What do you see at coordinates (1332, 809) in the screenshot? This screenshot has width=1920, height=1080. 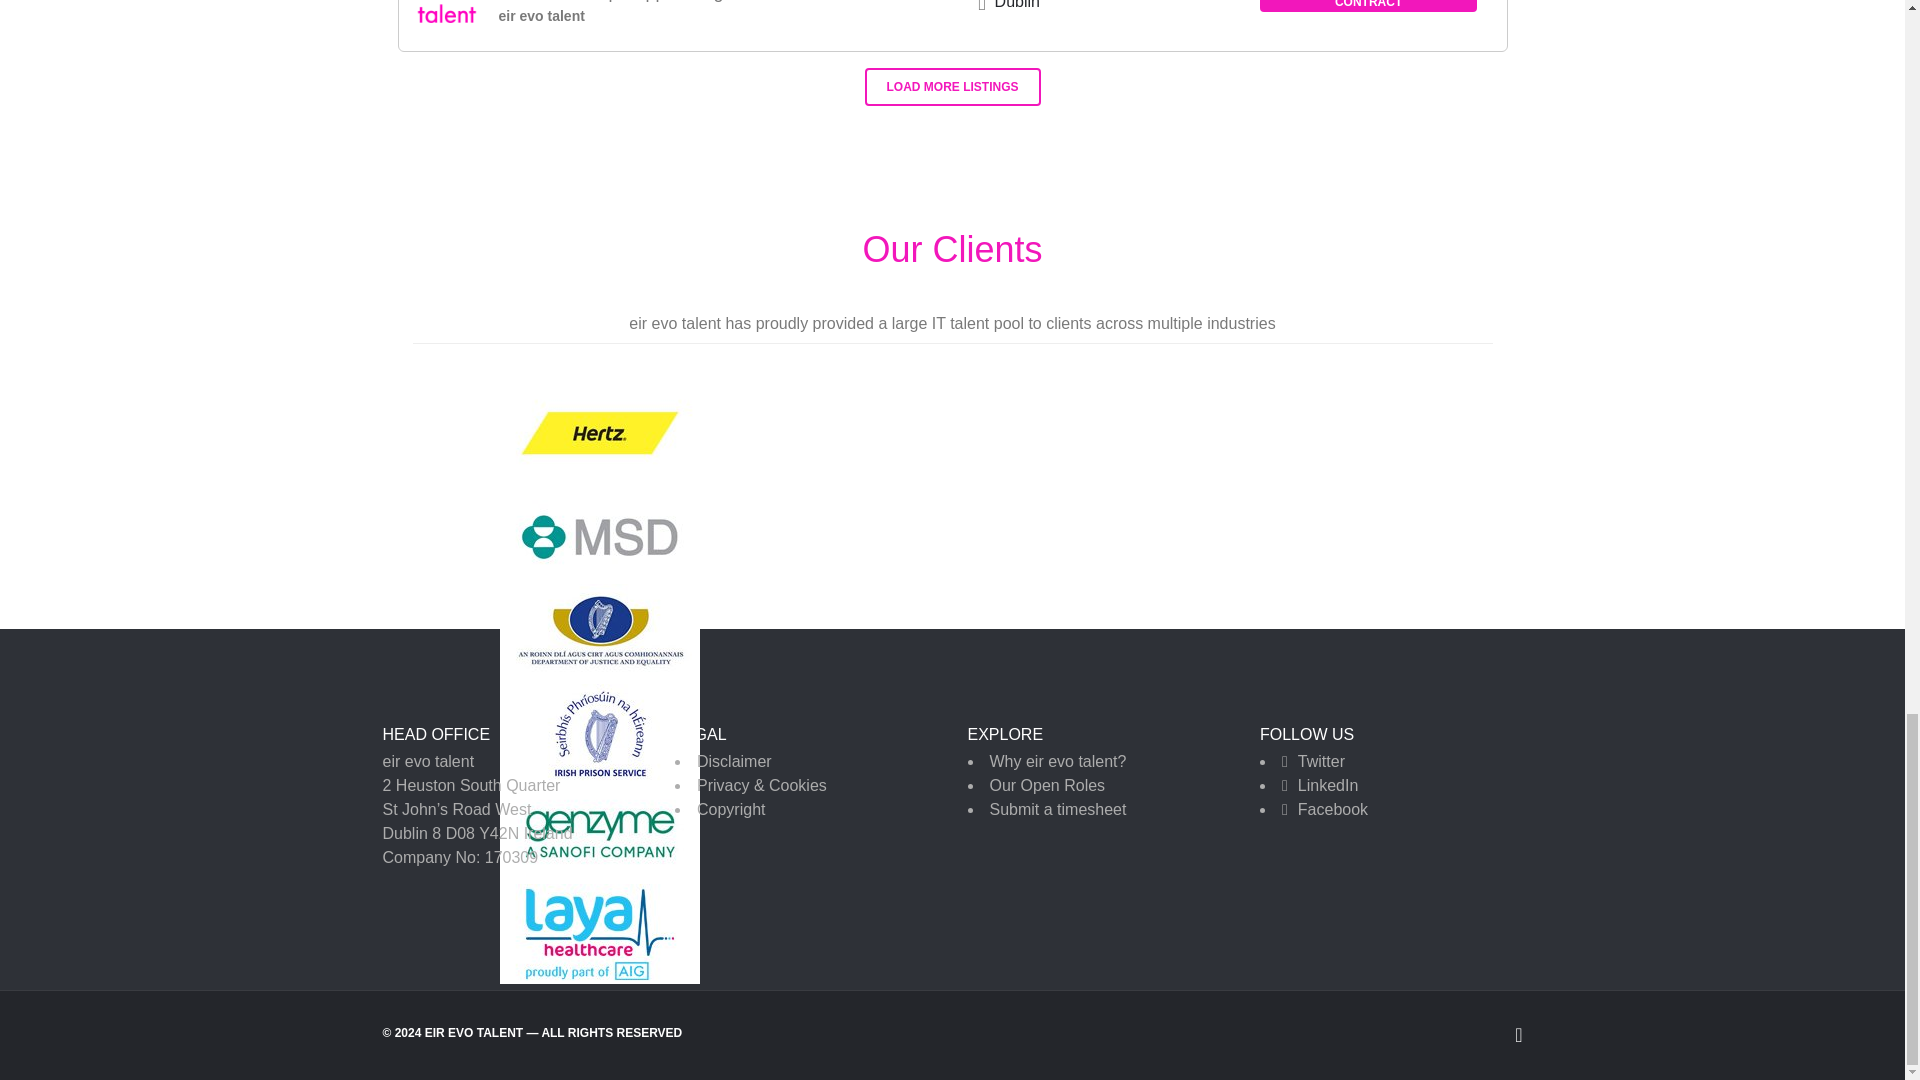 I see `Facebook` at bounding box center [1332, 809].